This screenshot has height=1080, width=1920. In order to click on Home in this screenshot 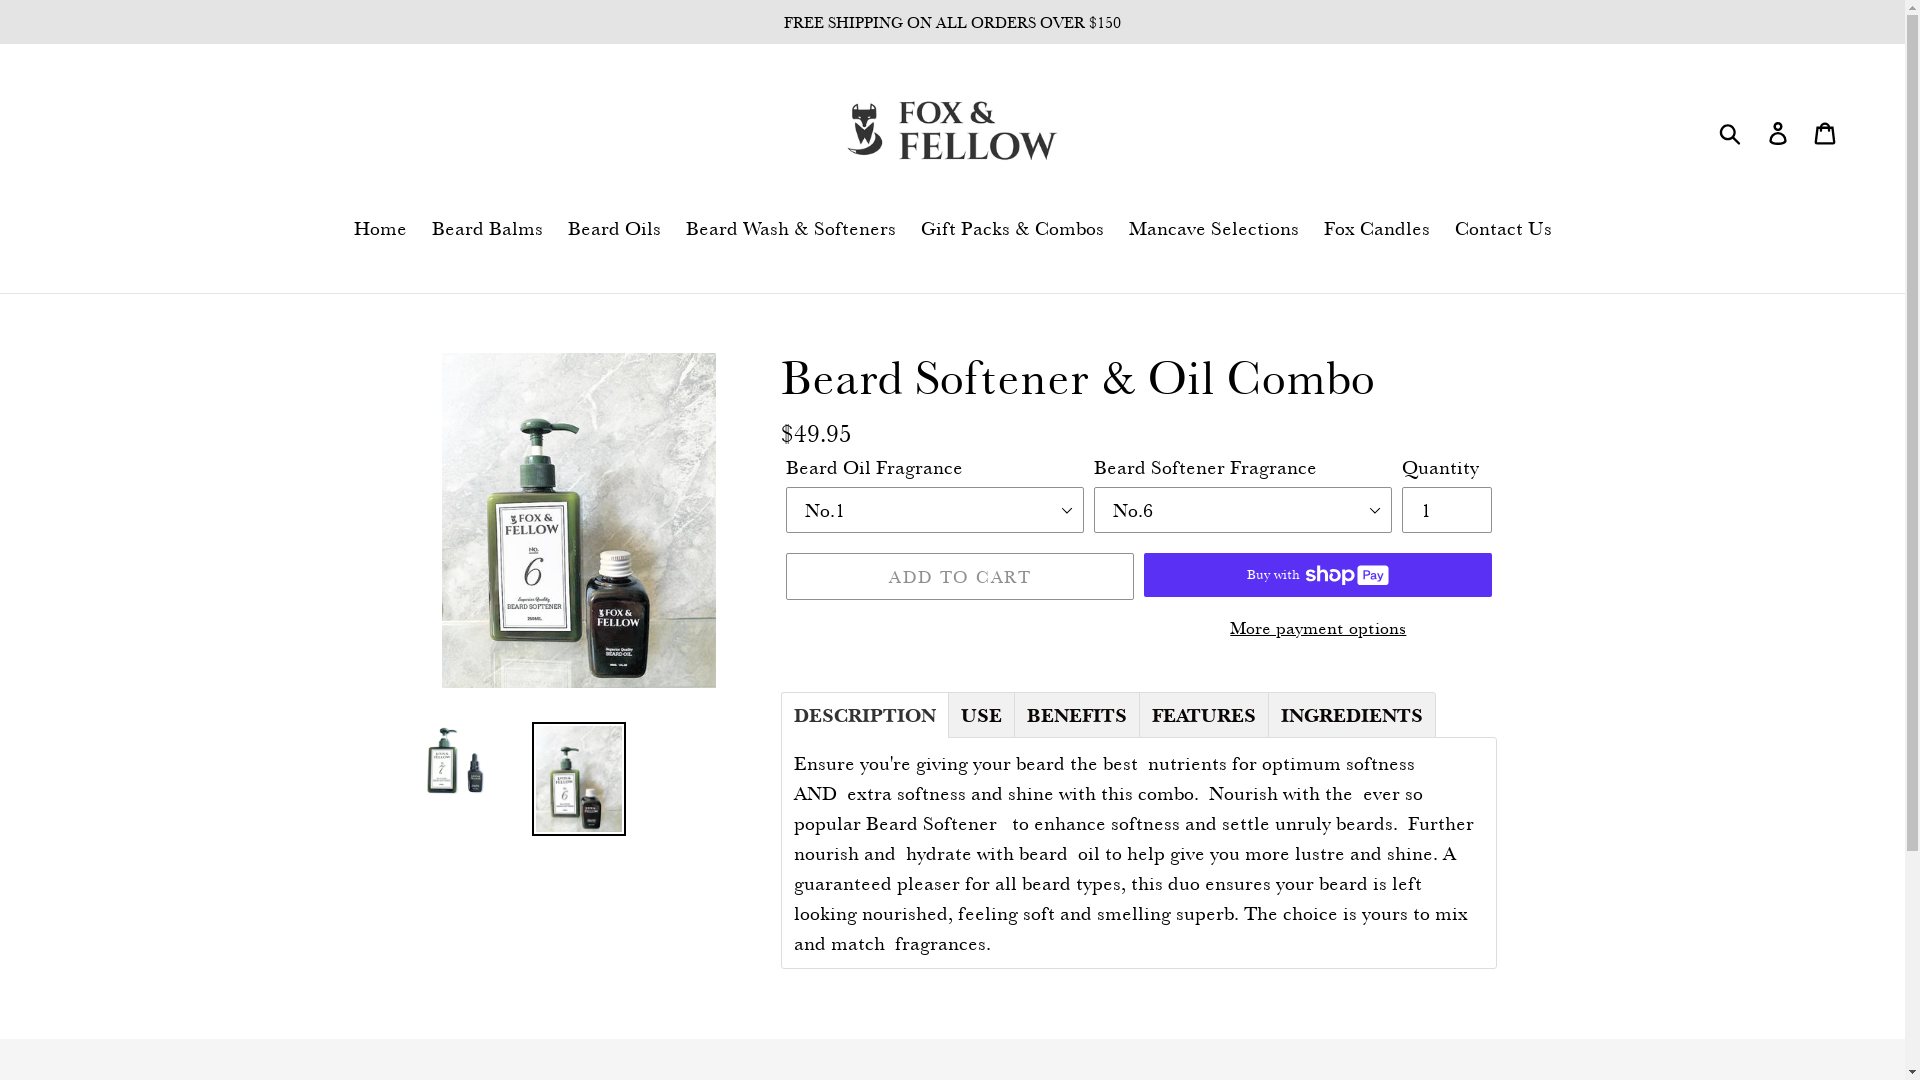, I will do `click(380, 230)`.